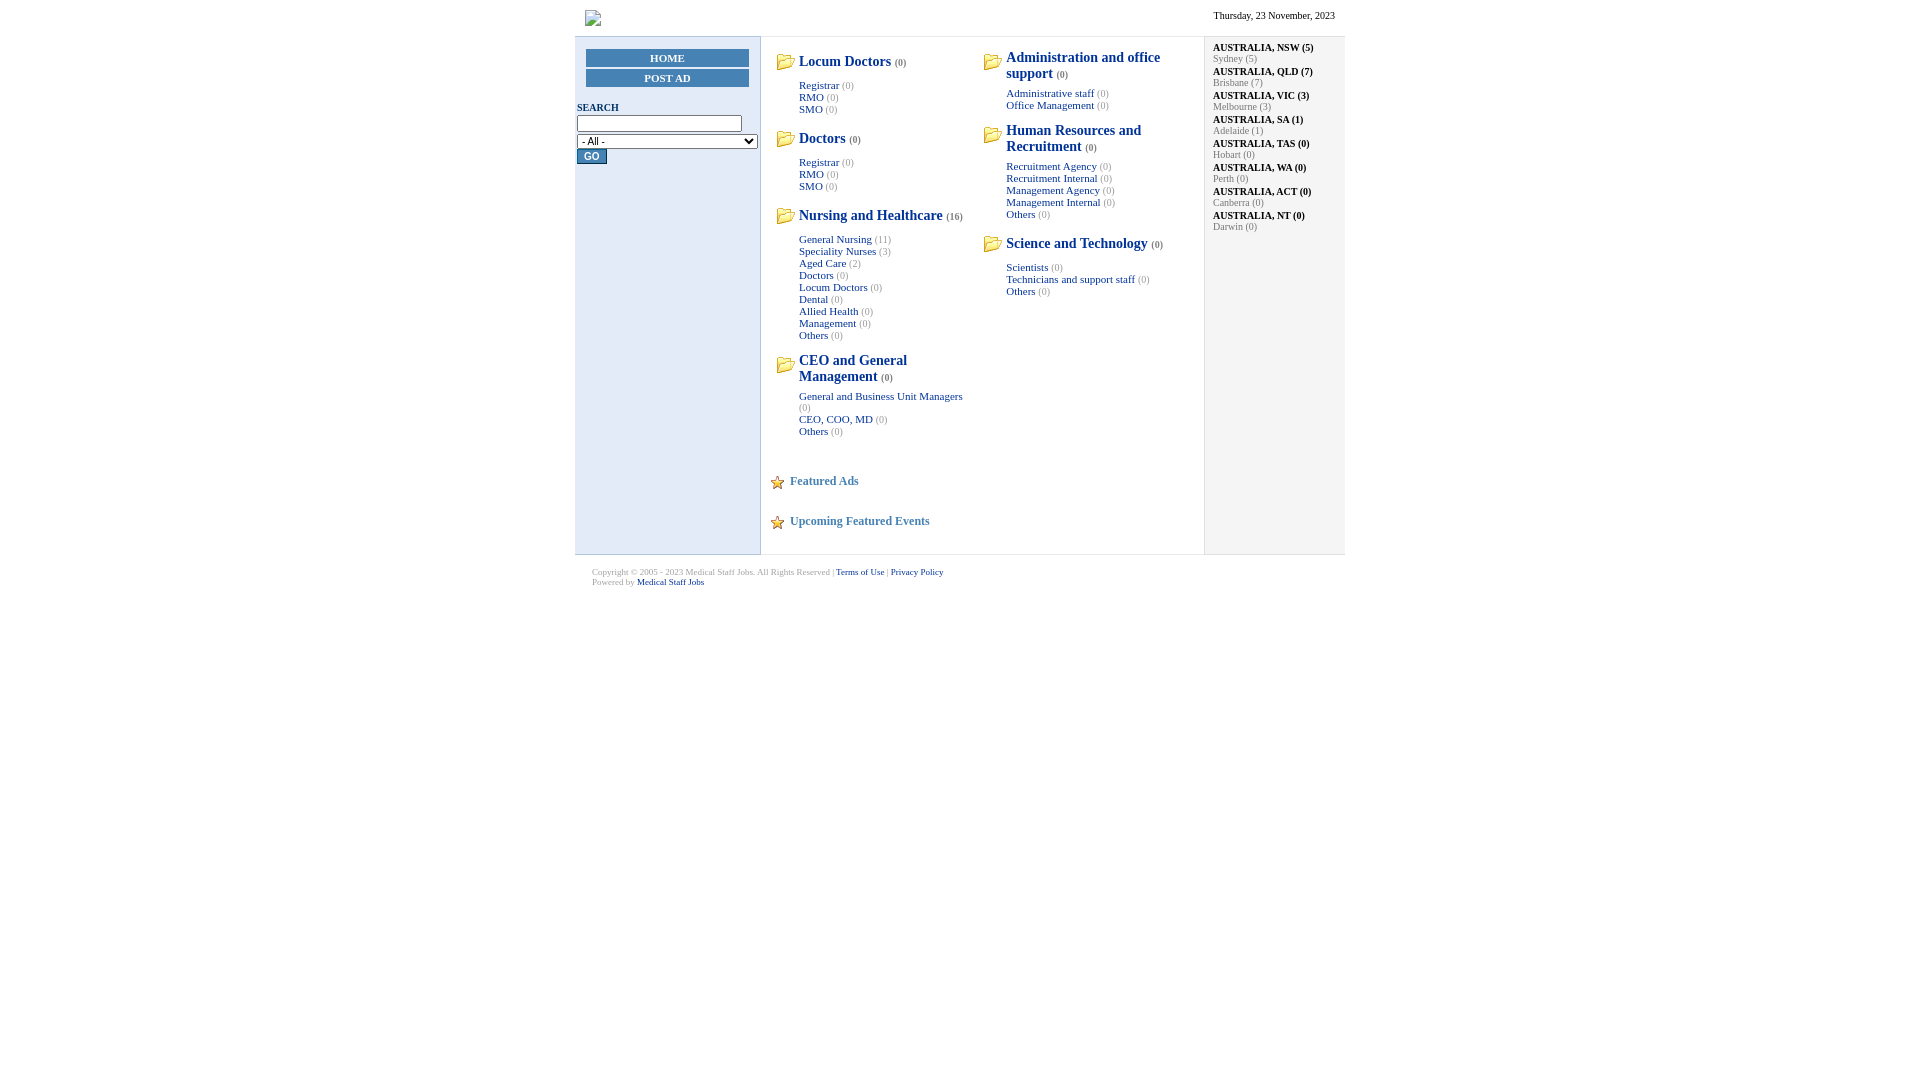  What do you see at coordinates (1275, 48) in the screenshot?
I see `AUSTRALIA, NSW (5)` at bounding box center [1275, 48].